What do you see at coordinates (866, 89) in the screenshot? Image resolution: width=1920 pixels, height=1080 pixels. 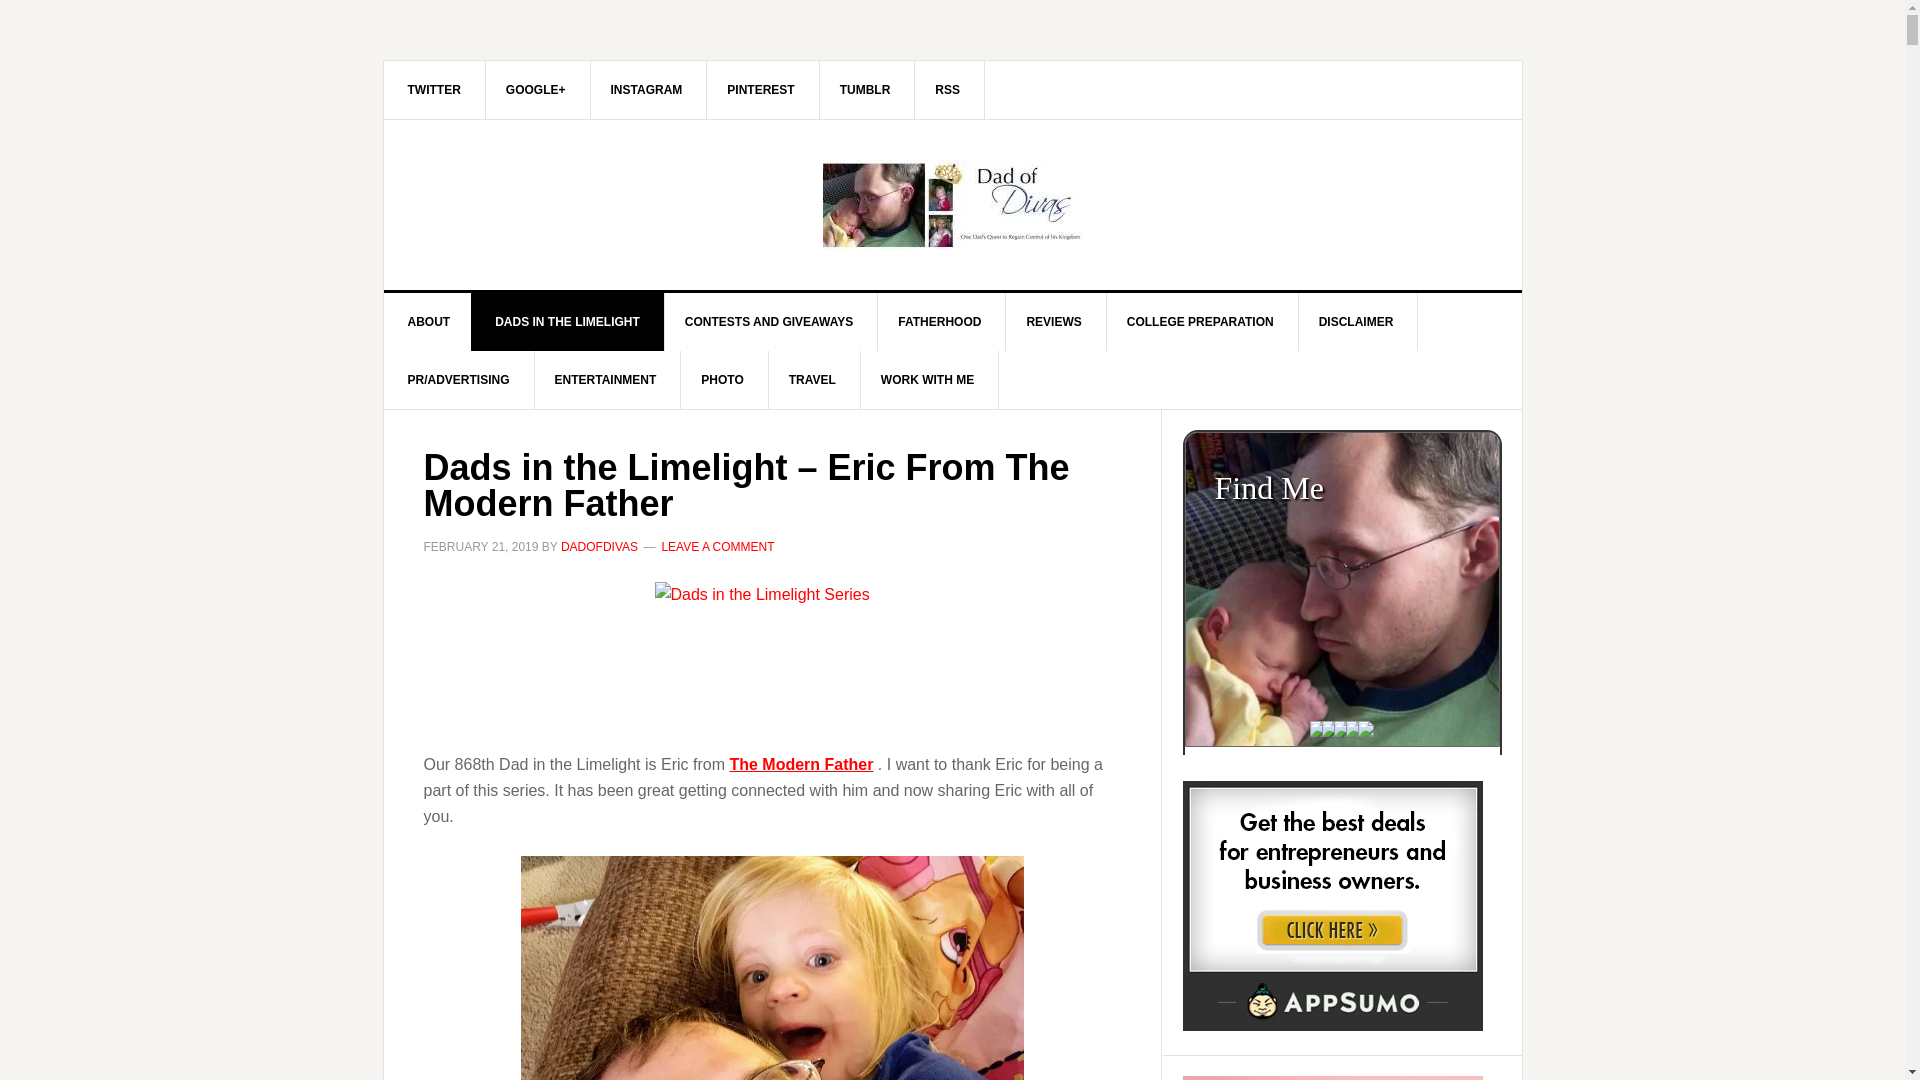 I see `TUMBLR` at bounding box center [866, 89].